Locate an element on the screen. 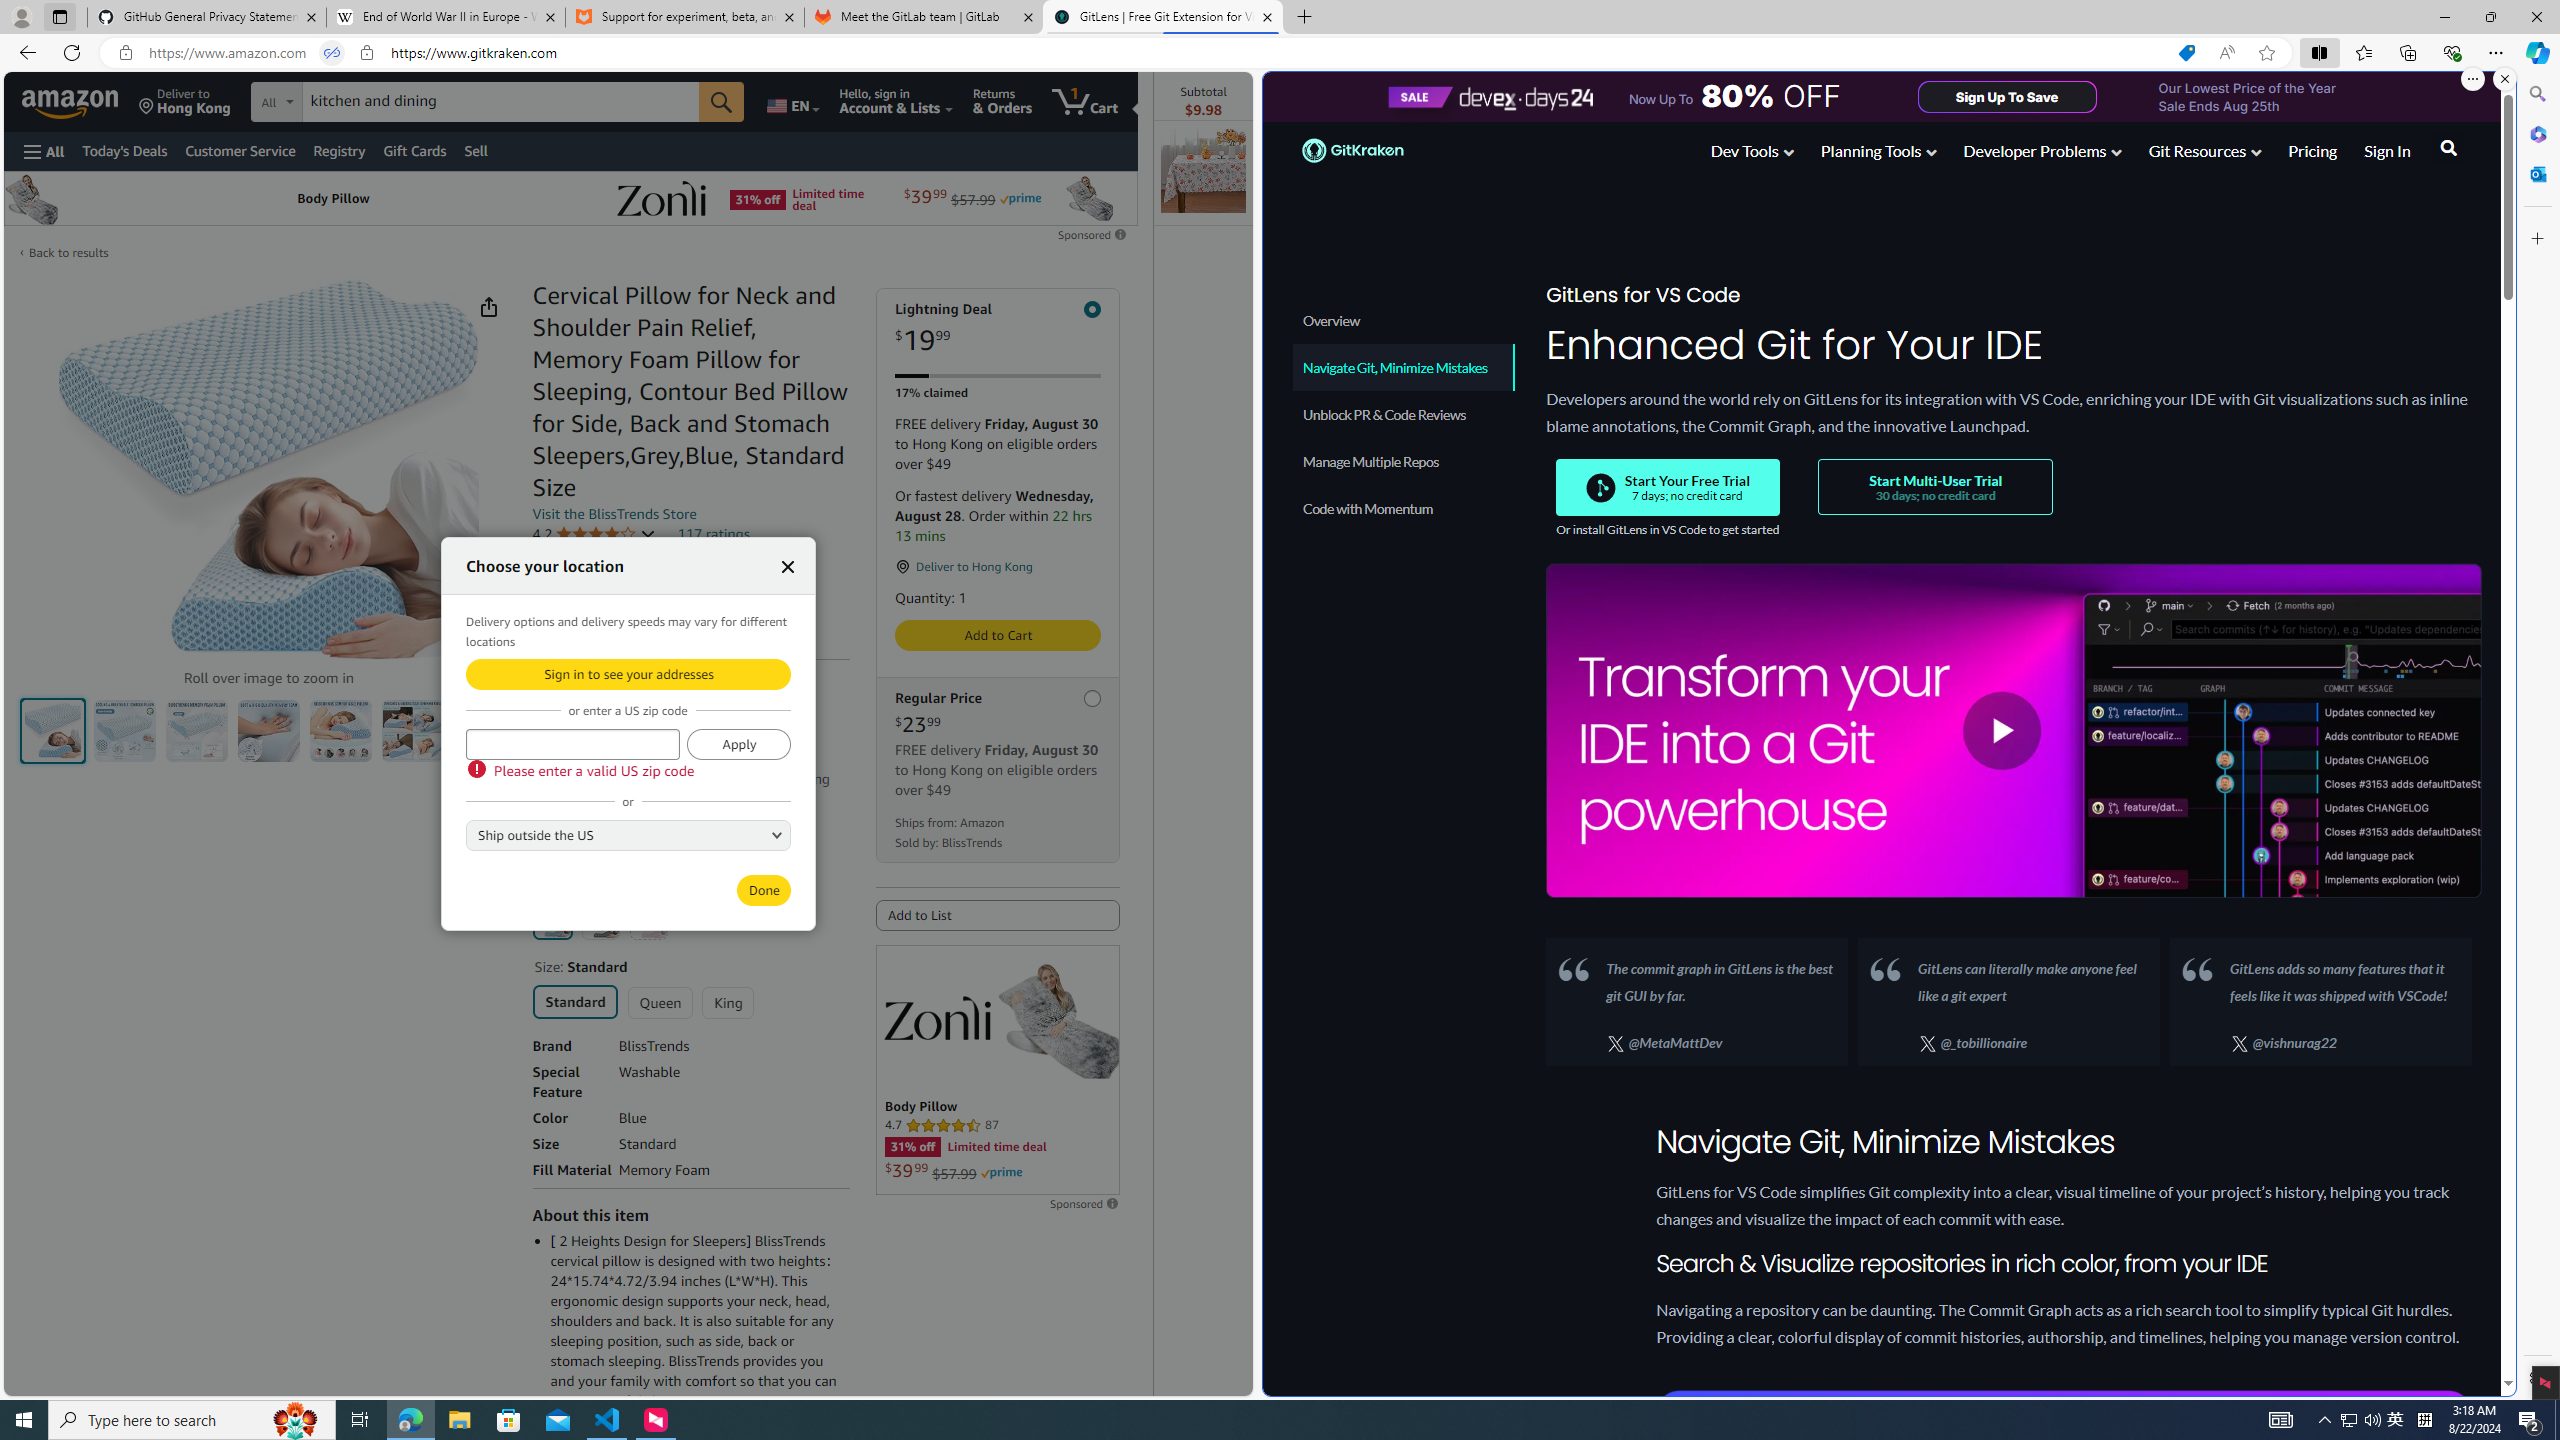 The height and width of the screenshot is (1440, 2560). Unblock PR & Code Reviews is located at coordinates (1402, 414).